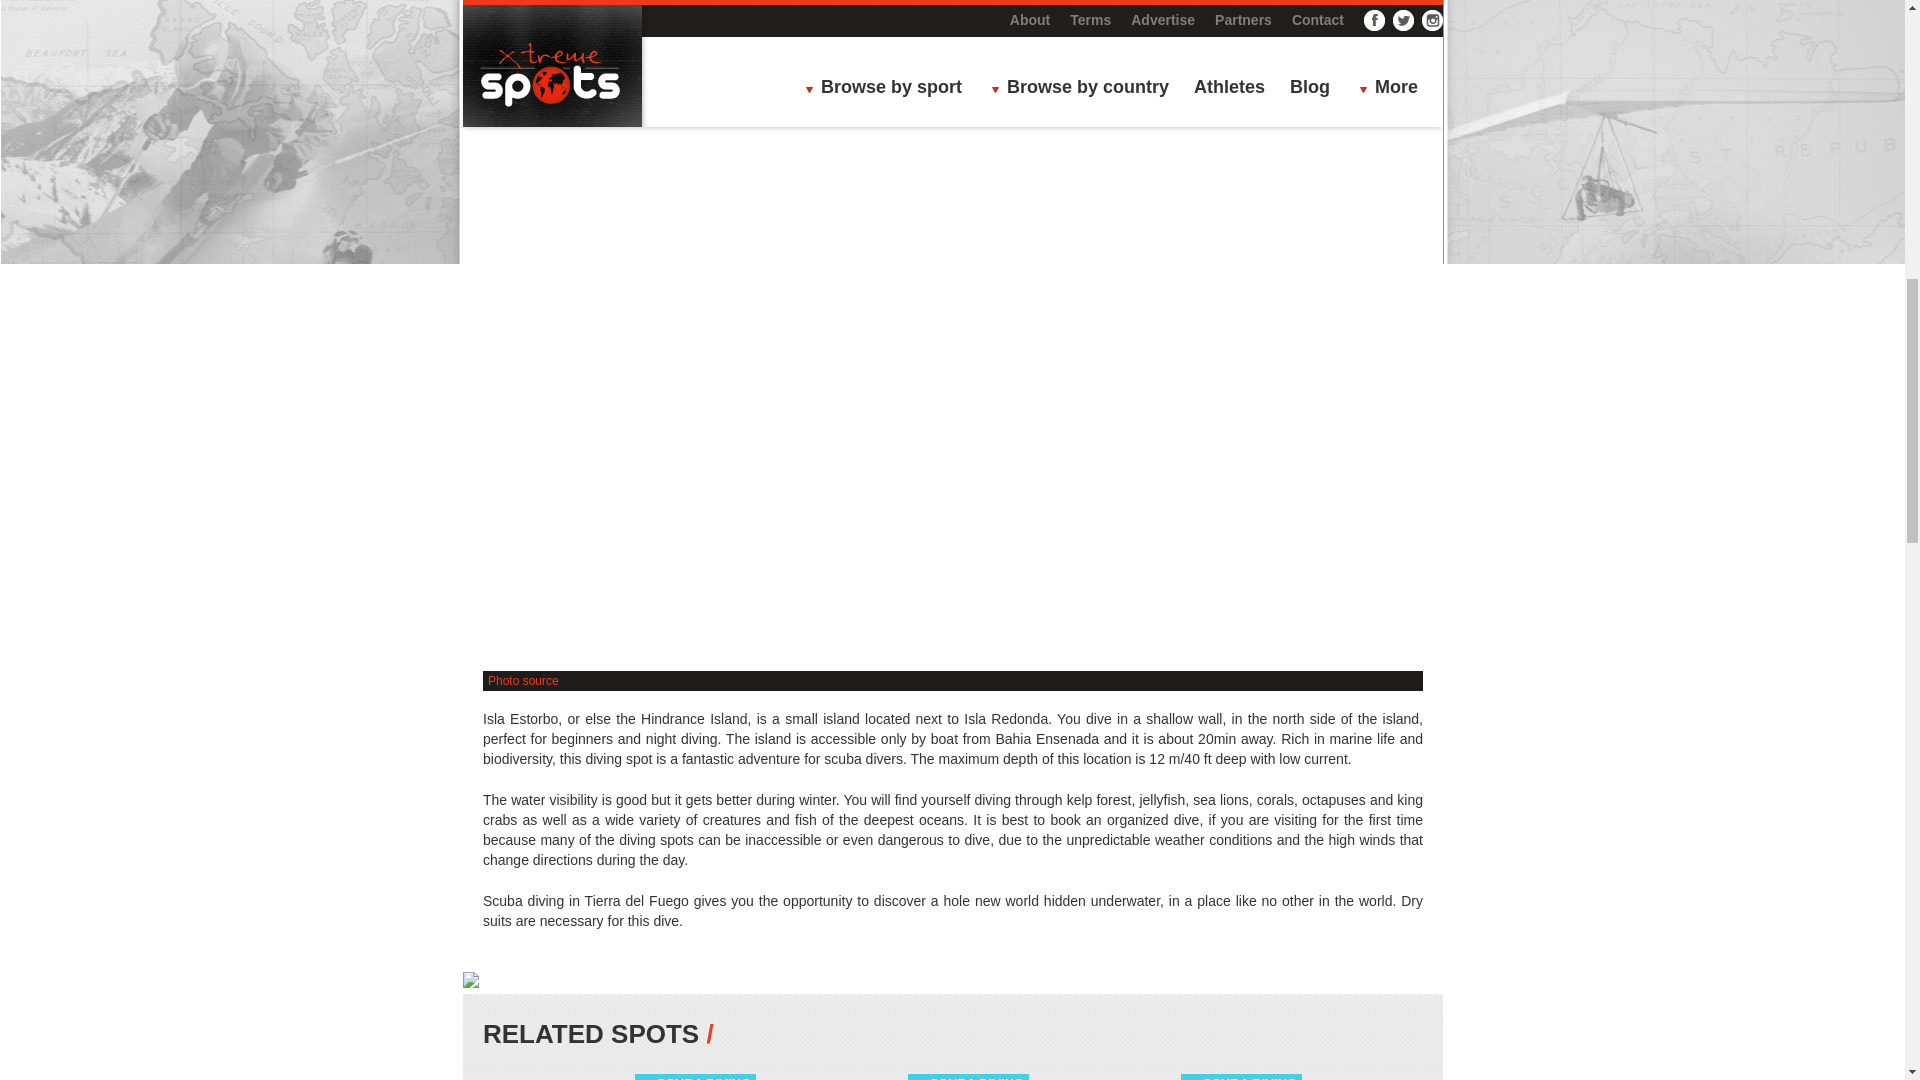  What do you see at coordinates (522, 680) in the screenshot?
I see `Photo source` at bounding box center [522, 680].